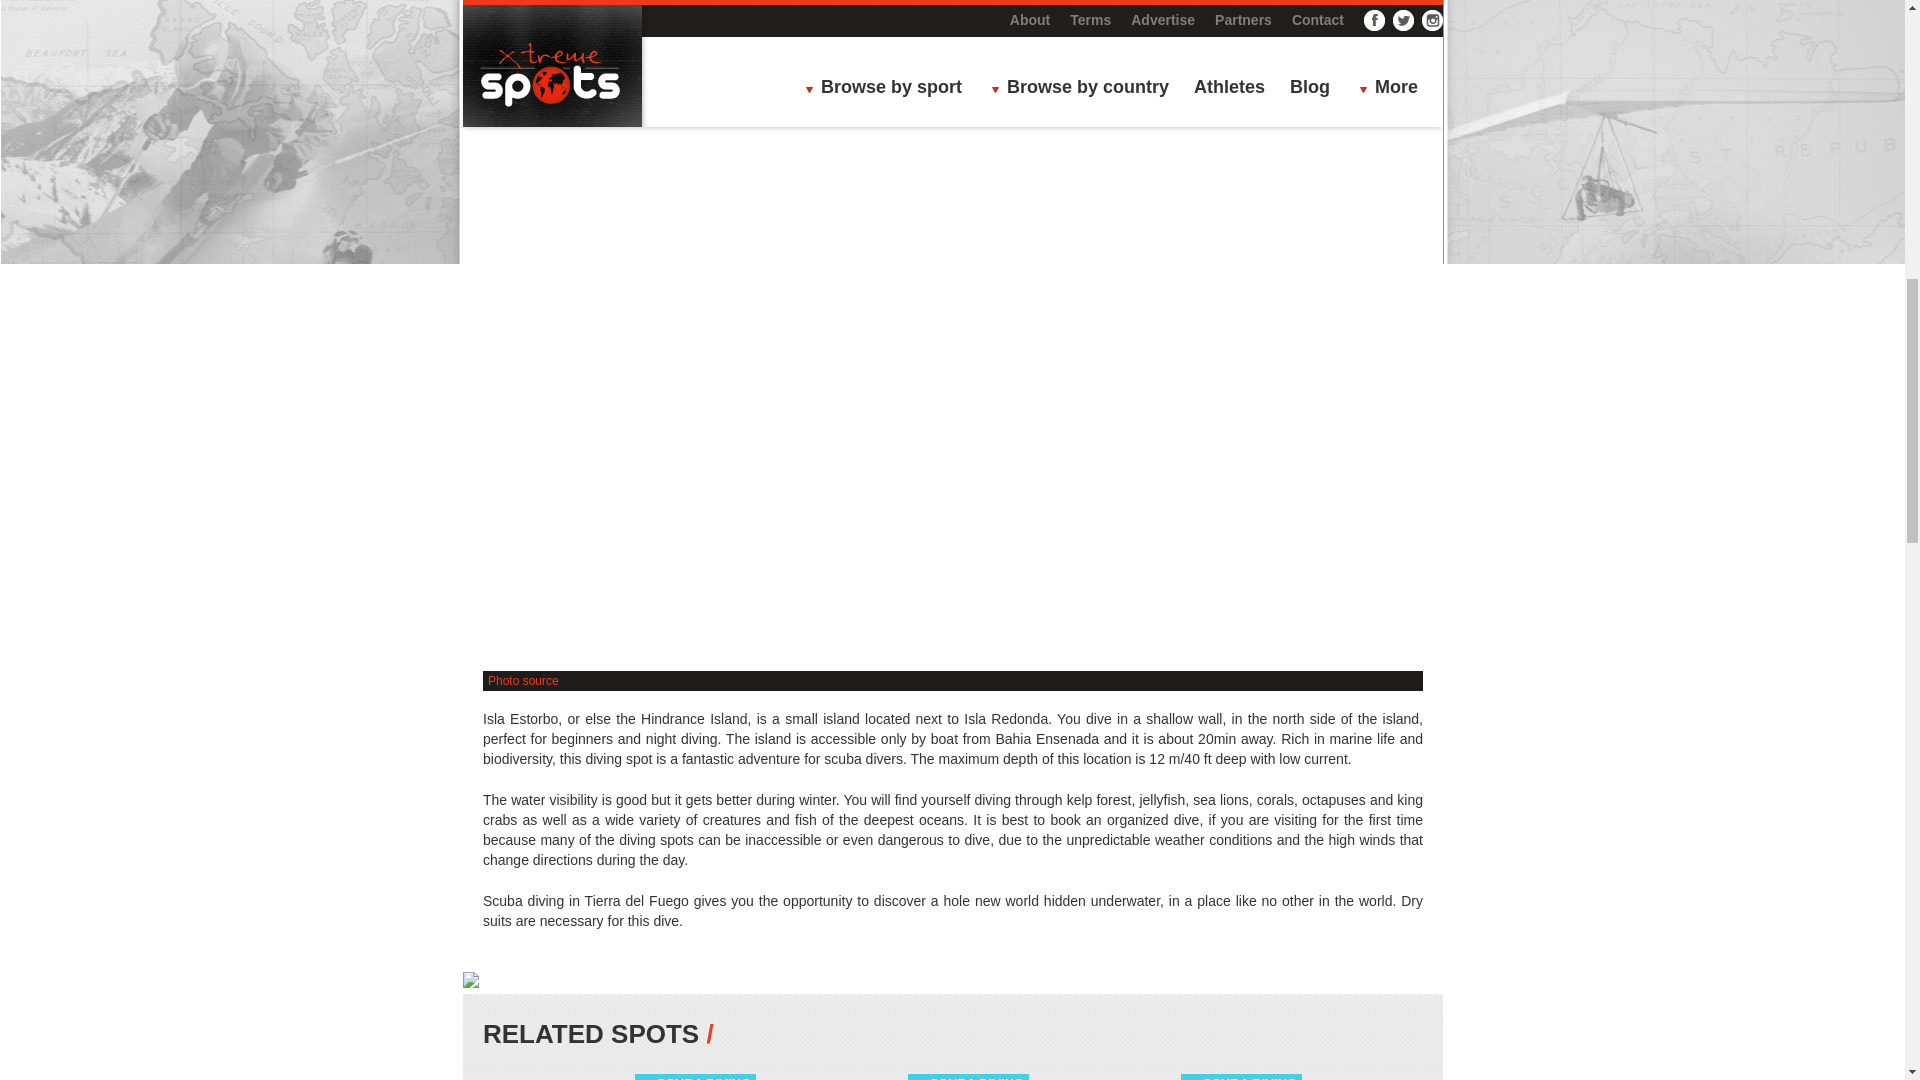  What do you see at coordinates (522, 680) in the screenshot?
I see `Photo source` at bounding box center [522, 680].